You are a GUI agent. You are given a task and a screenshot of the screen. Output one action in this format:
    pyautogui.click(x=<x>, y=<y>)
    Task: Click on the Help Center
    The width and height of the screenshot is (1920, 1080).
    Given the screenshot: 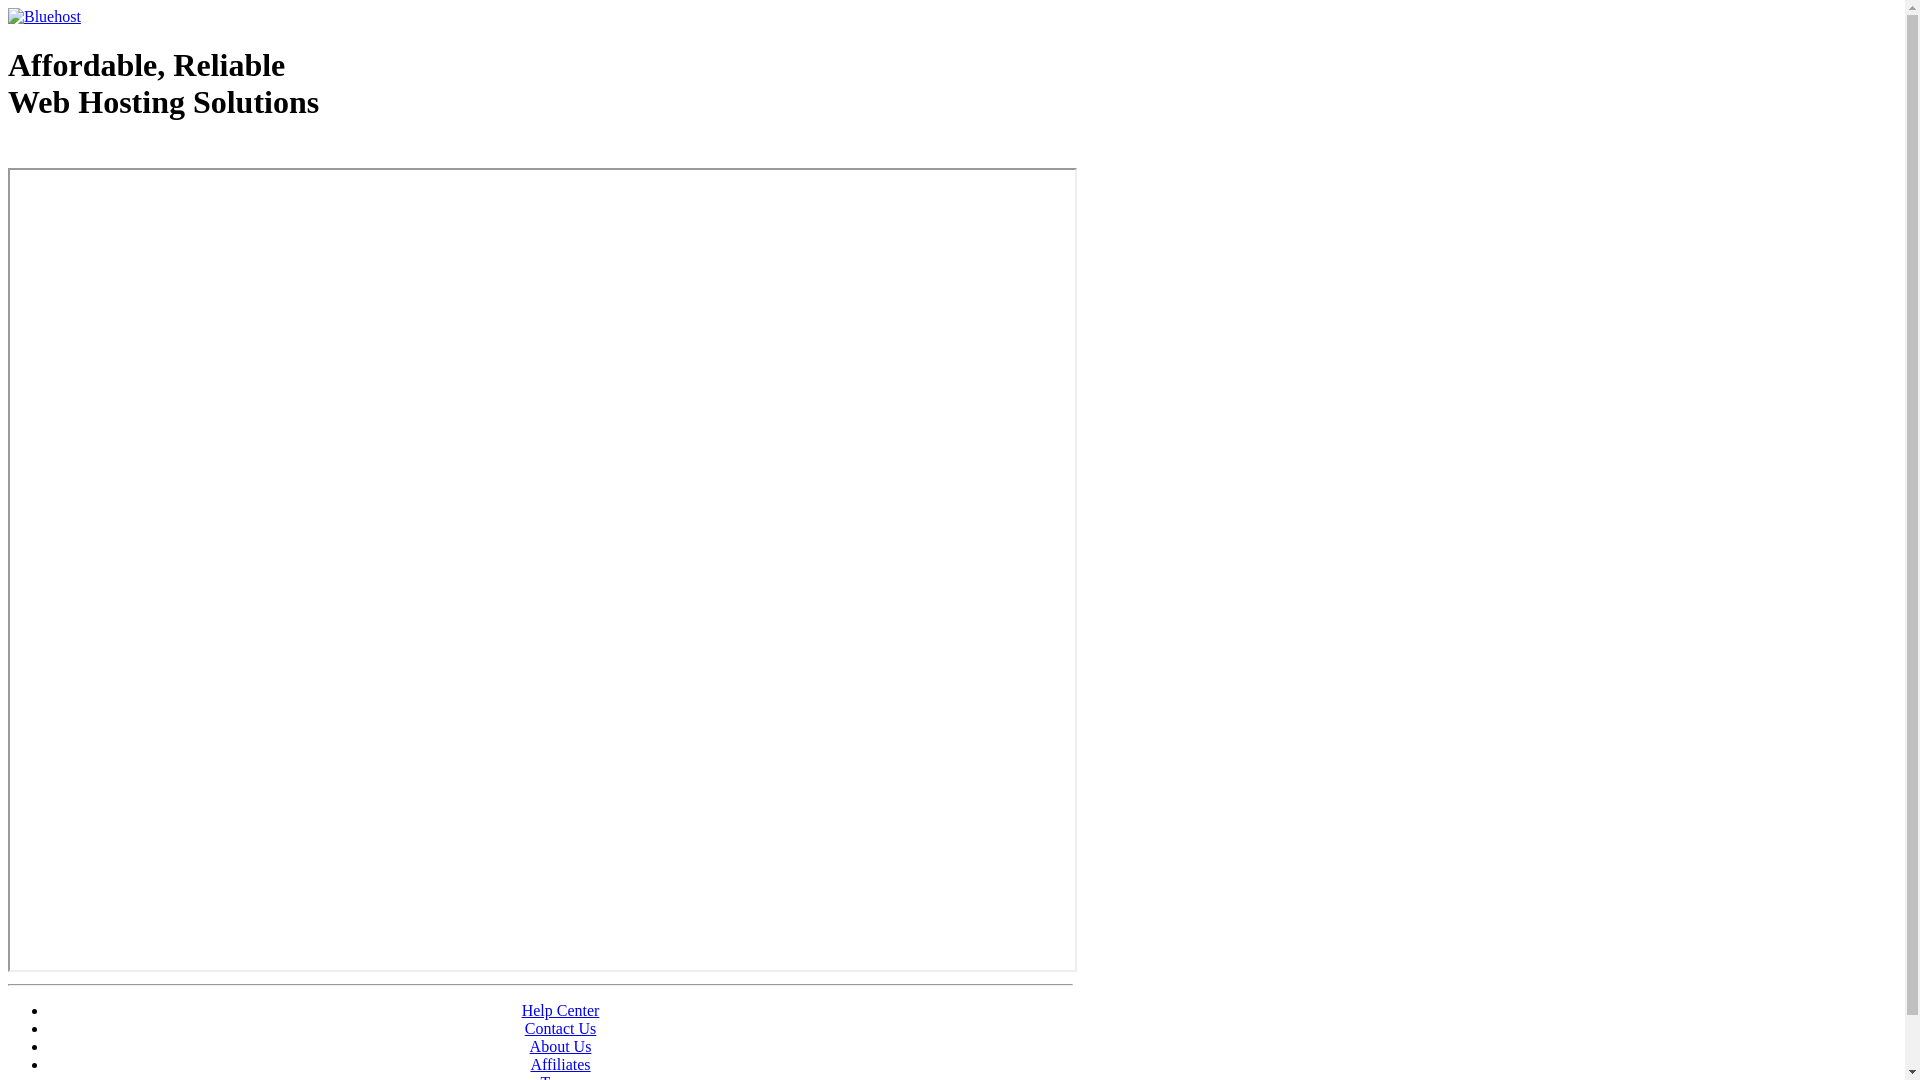 What is the action you would take?
    pyautogui.click(x=561, y=1010)
    